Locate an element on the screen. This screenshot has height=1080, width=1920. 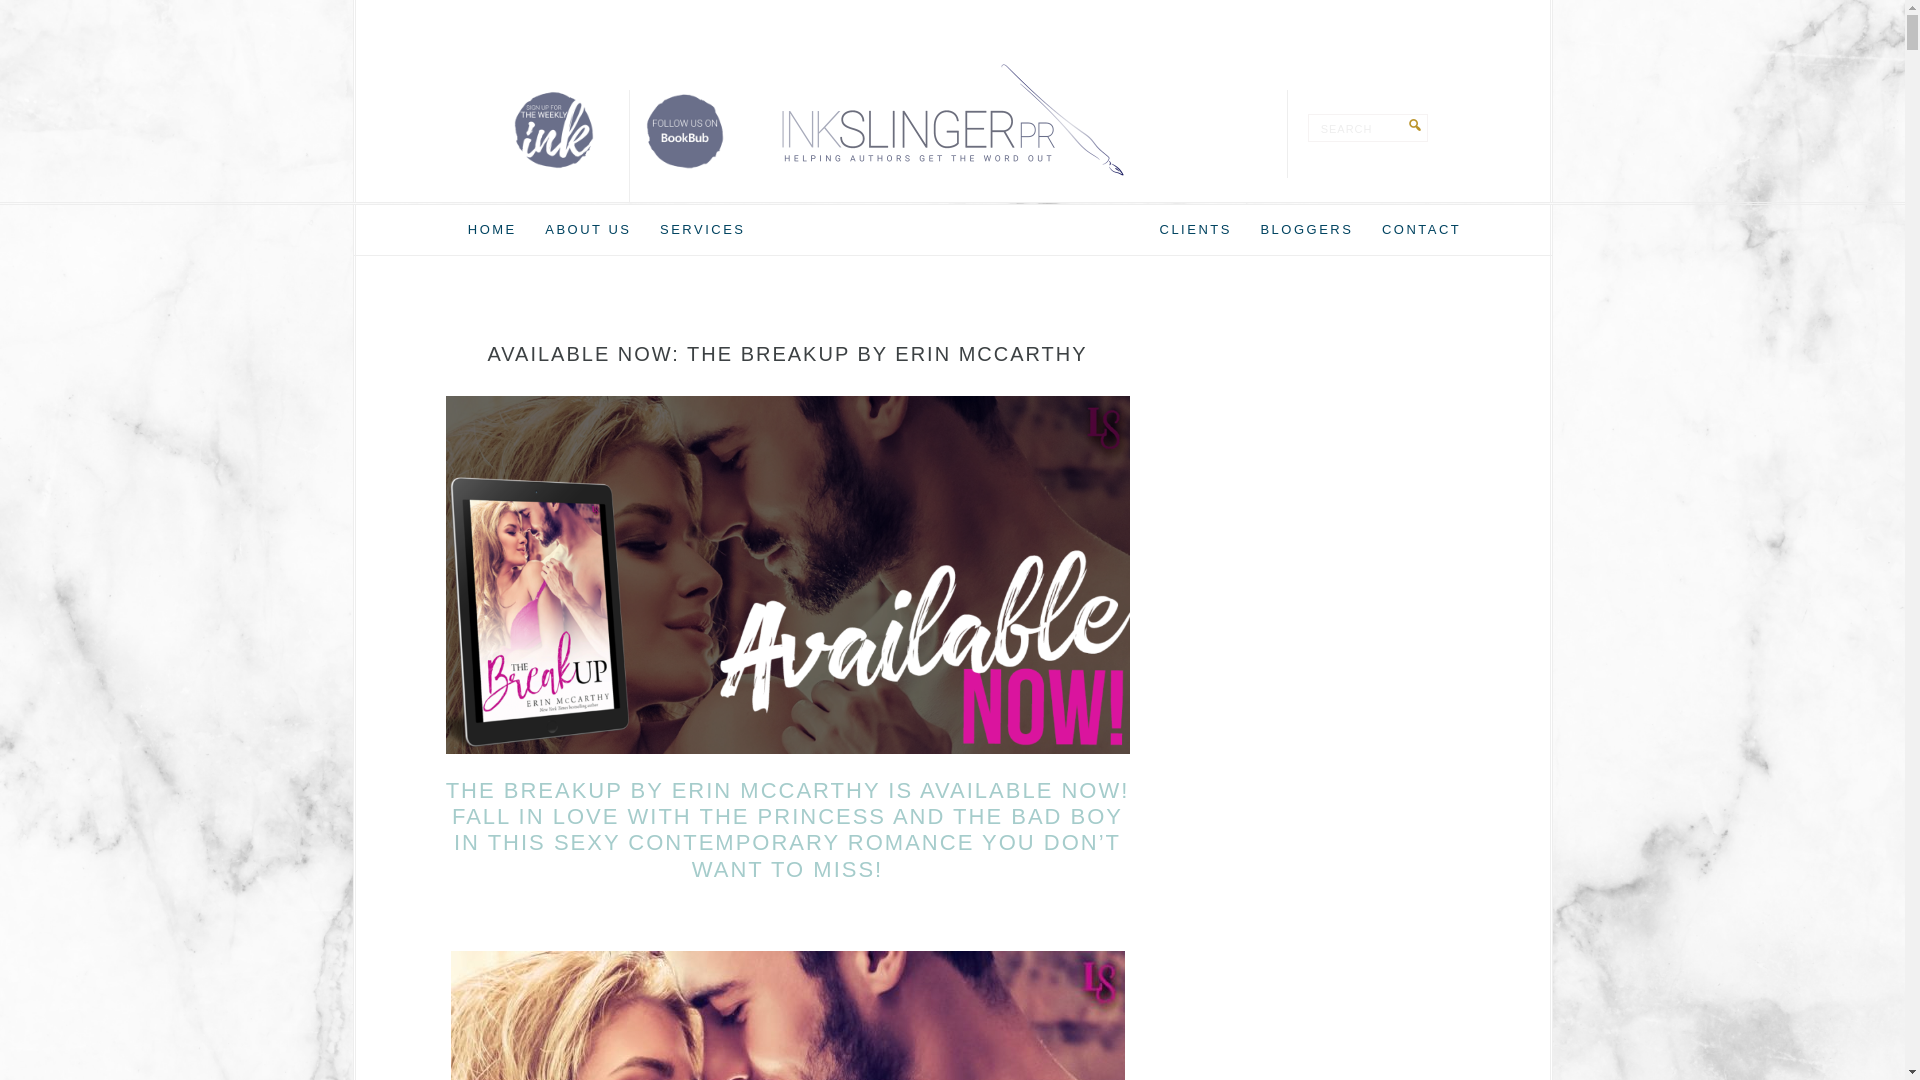
BLOGGERS is located at coordinates (1306, 230).